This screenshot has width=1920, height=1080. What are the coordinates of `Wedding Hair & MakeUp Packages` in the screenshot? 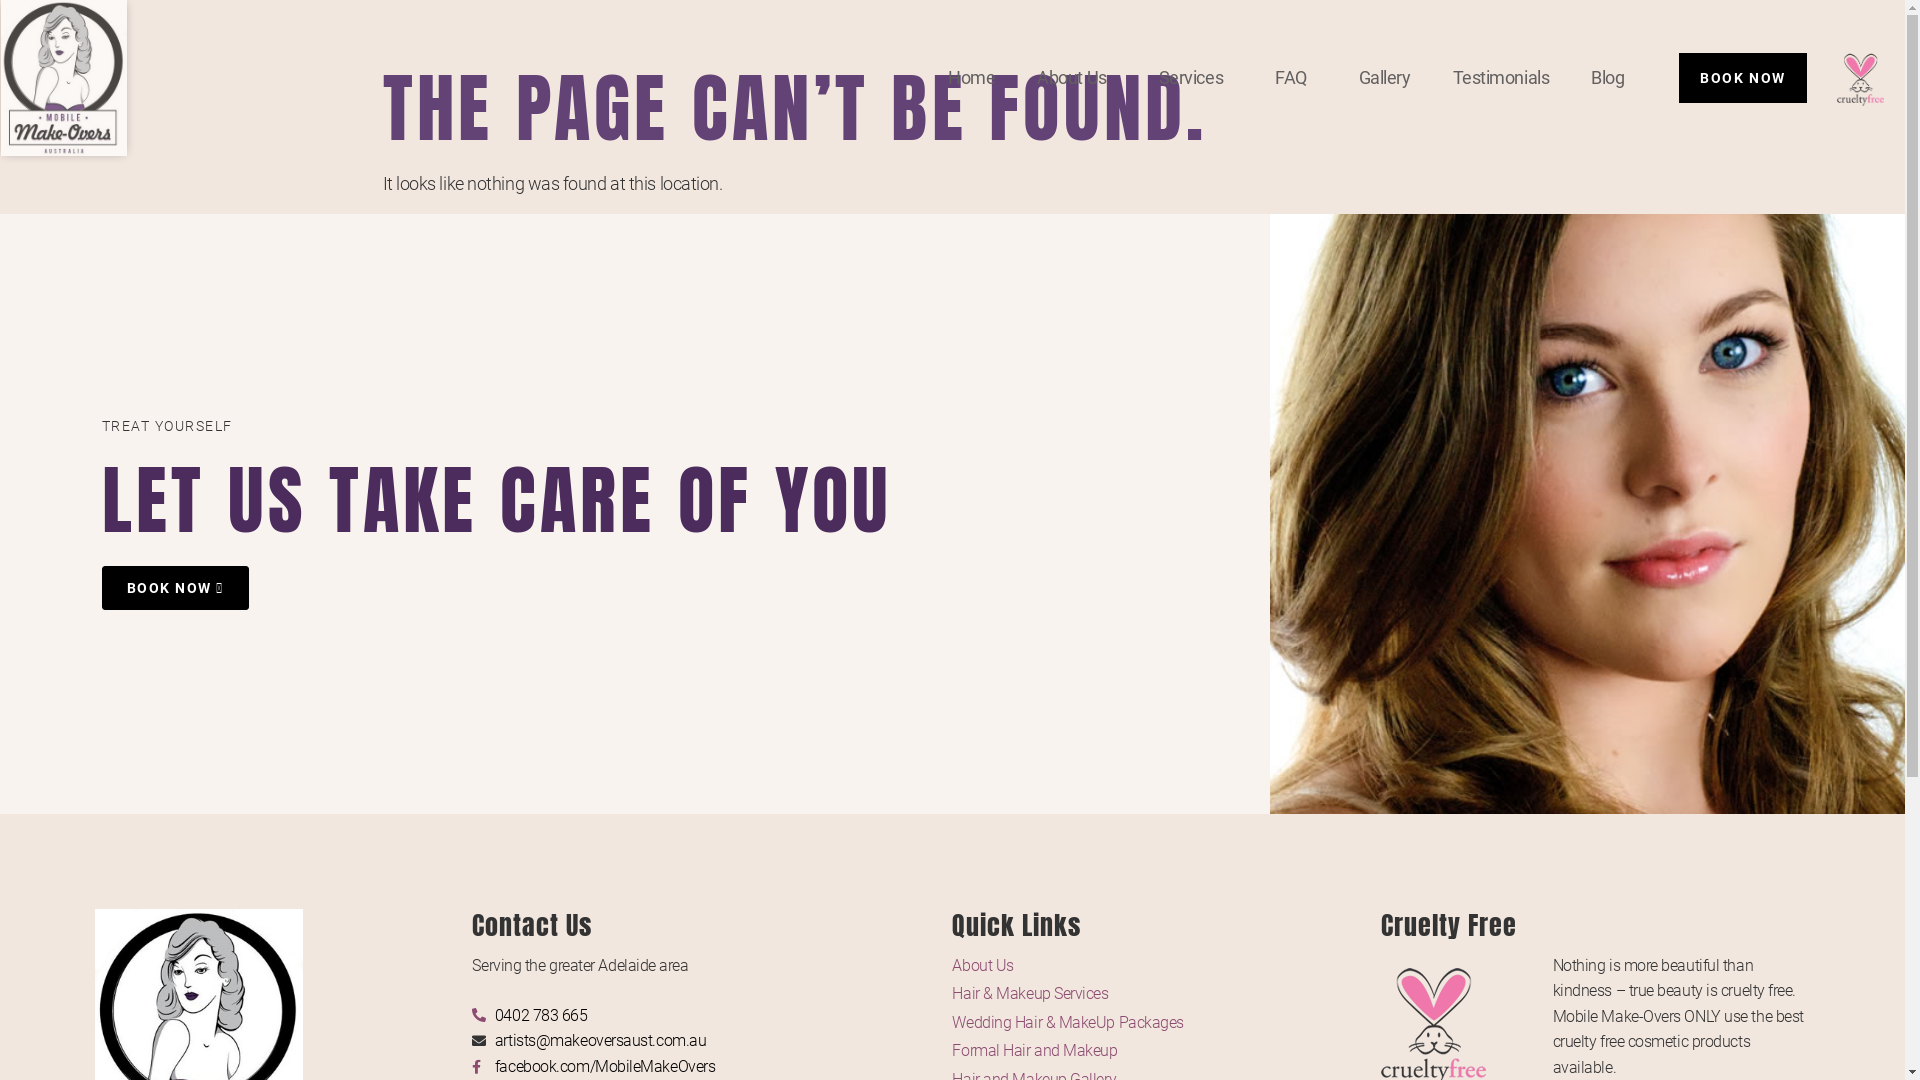 It's located at (1166, 1023).